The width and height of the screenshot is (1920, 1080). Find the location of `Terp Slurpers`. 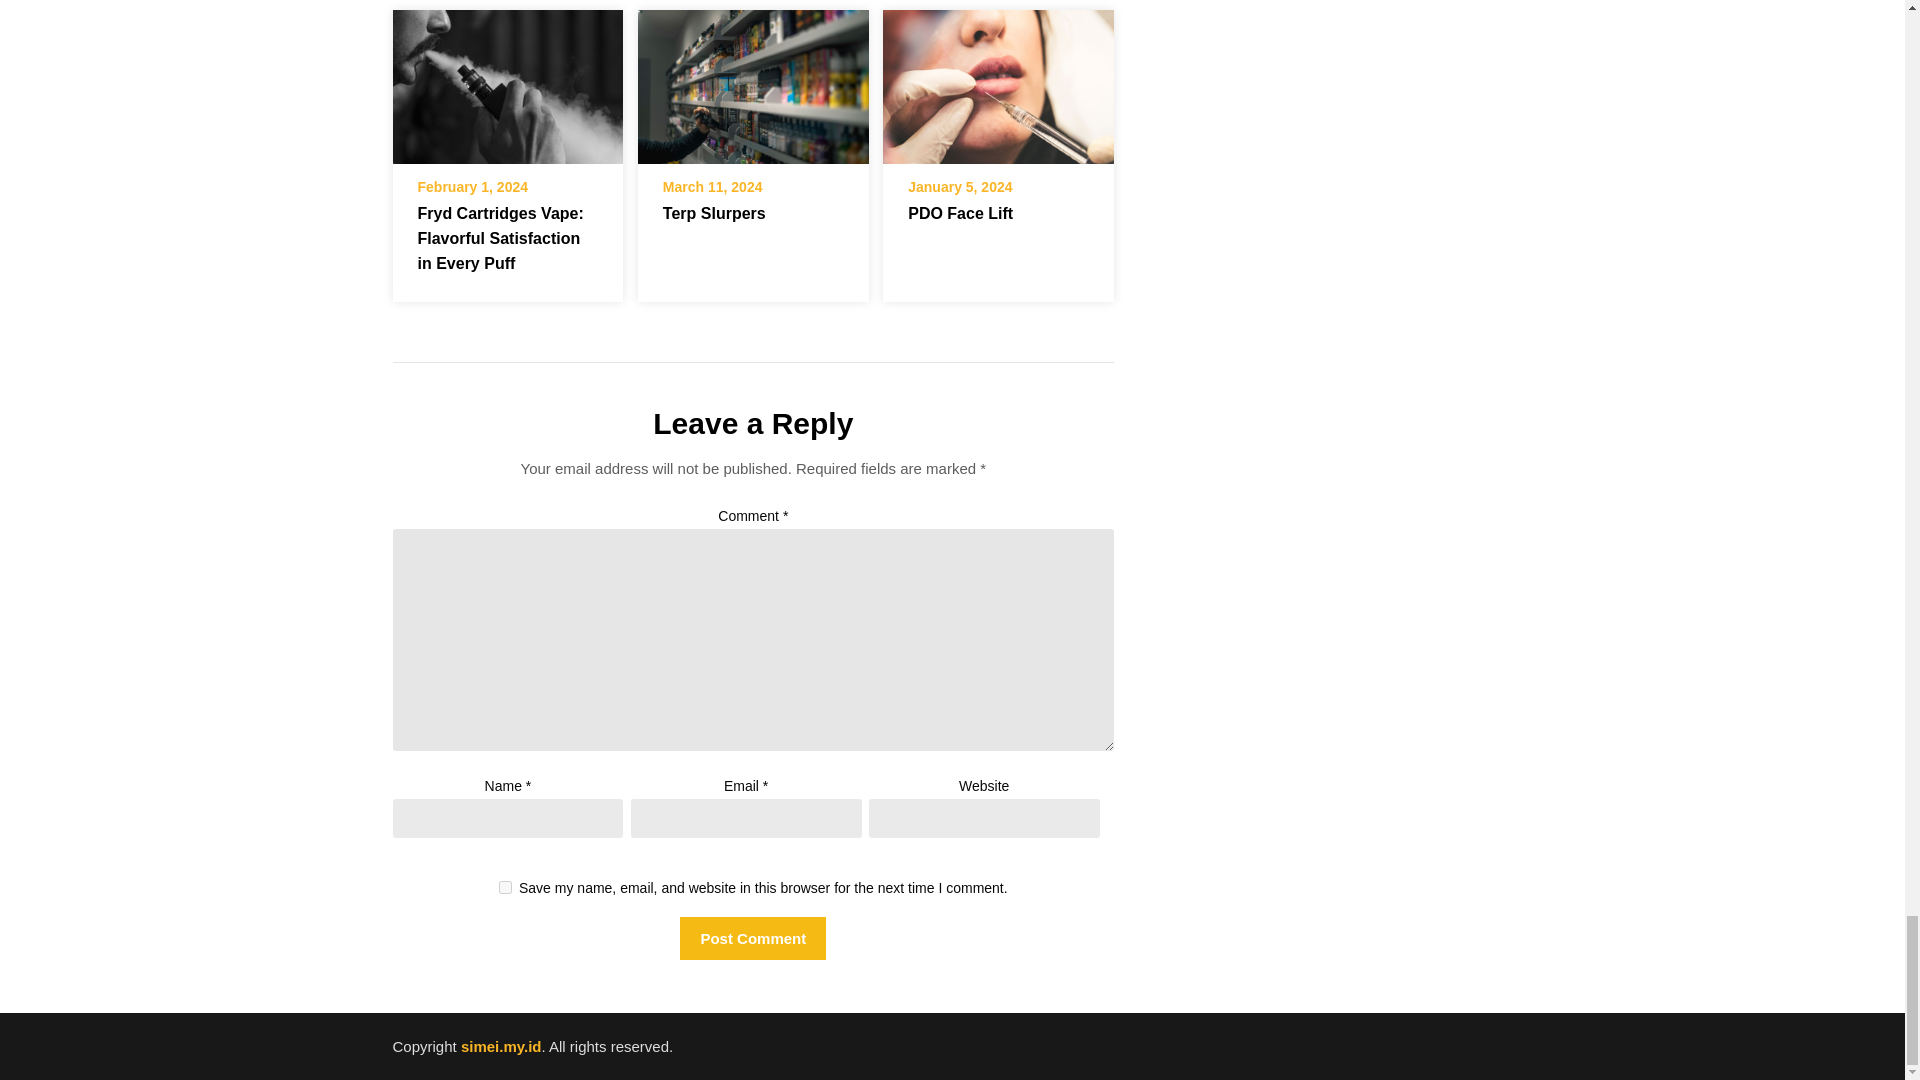

Terp Slurpers is located at coordinates (753, 80).